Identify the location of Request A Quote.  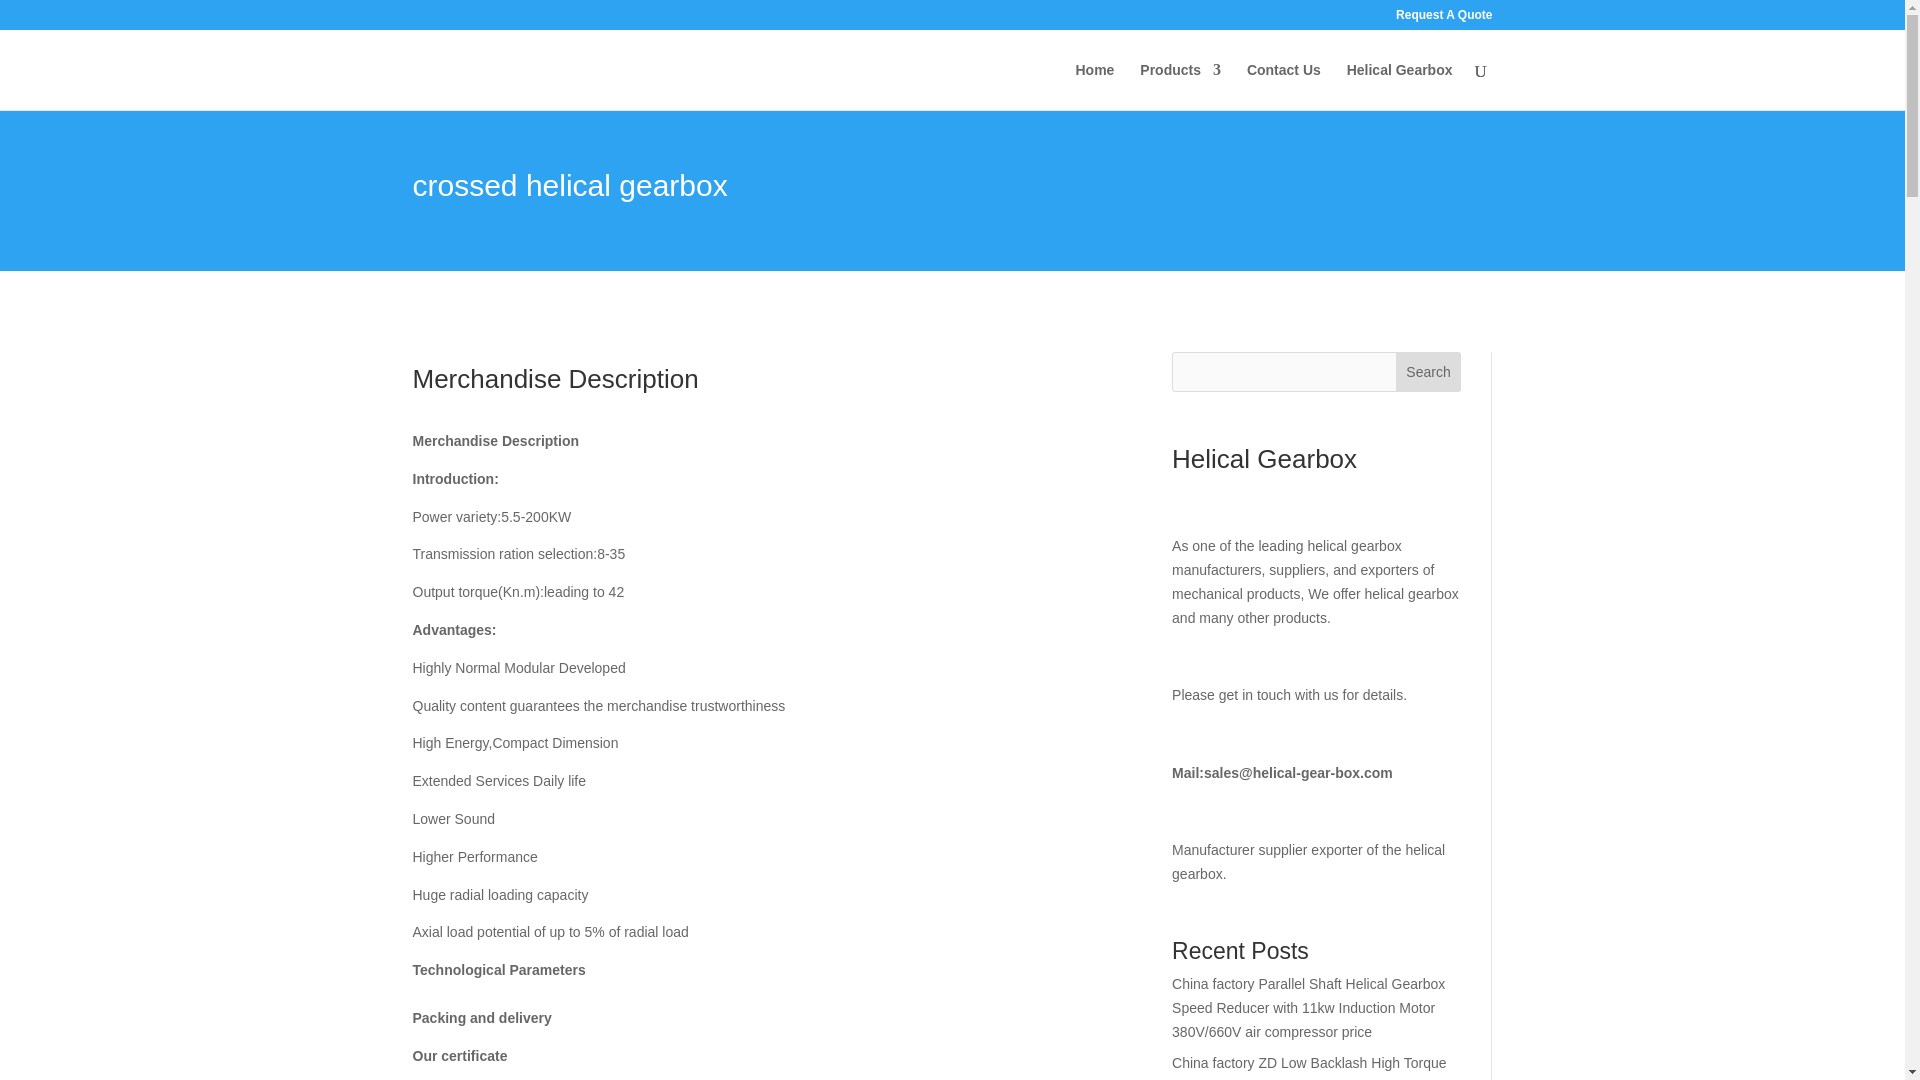
(1443, 19).